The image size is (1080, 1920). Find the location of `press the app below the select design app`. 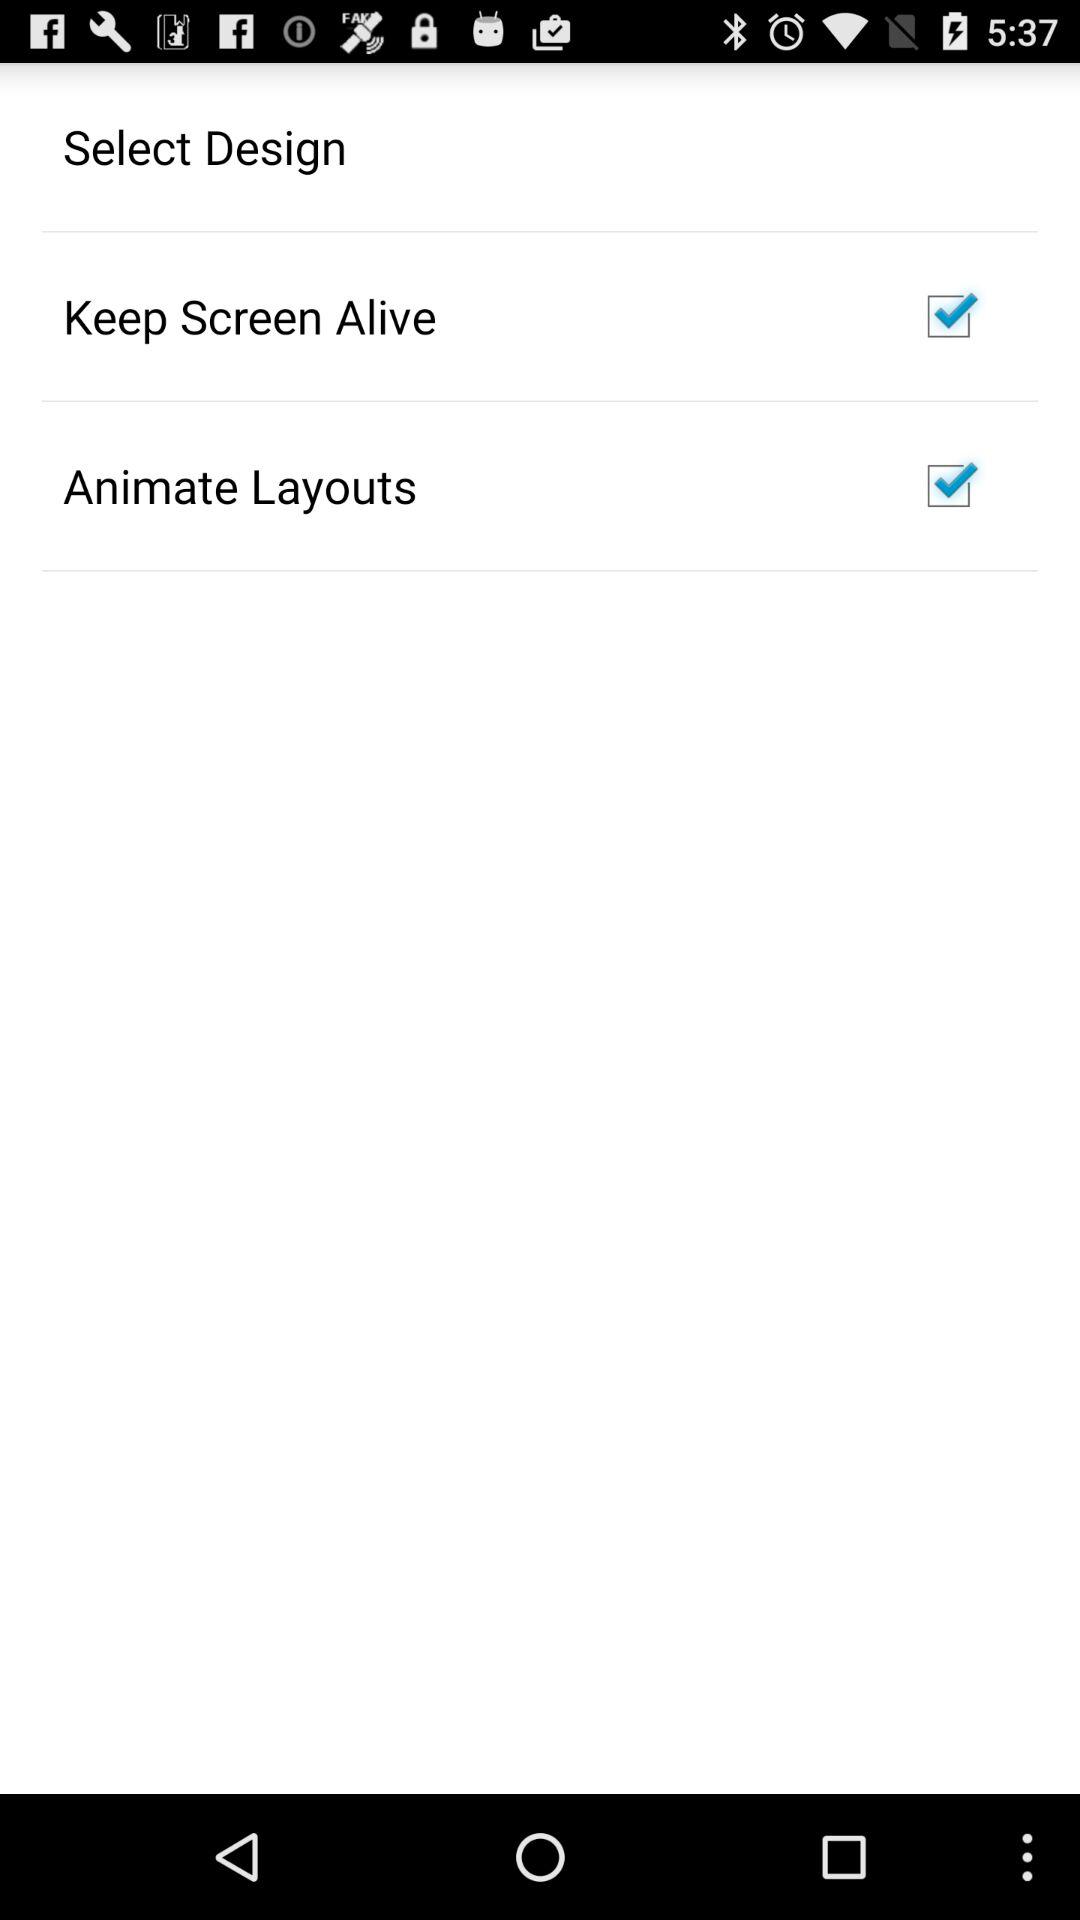

press the app below the select design app is located at coordinates (250, 316).